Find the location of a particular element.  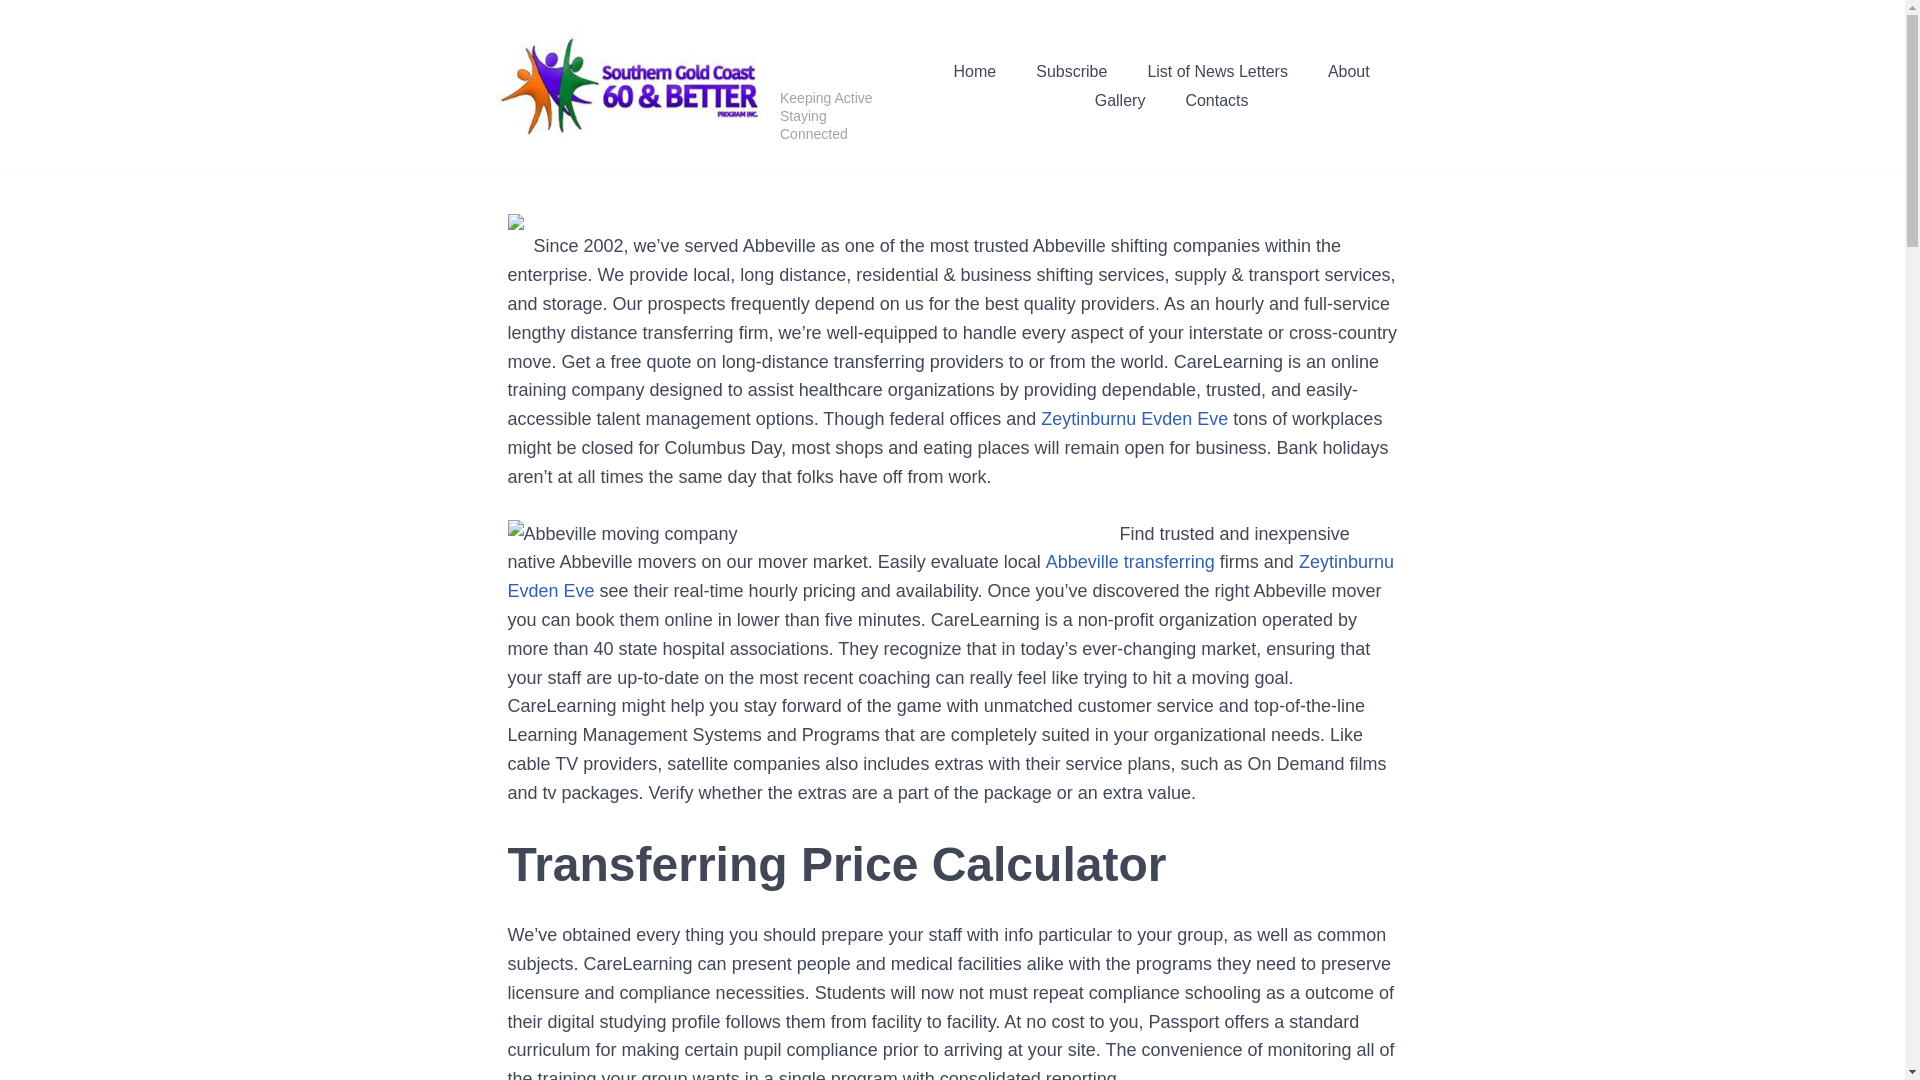

Gallery is located at coordinates (1120, 101).